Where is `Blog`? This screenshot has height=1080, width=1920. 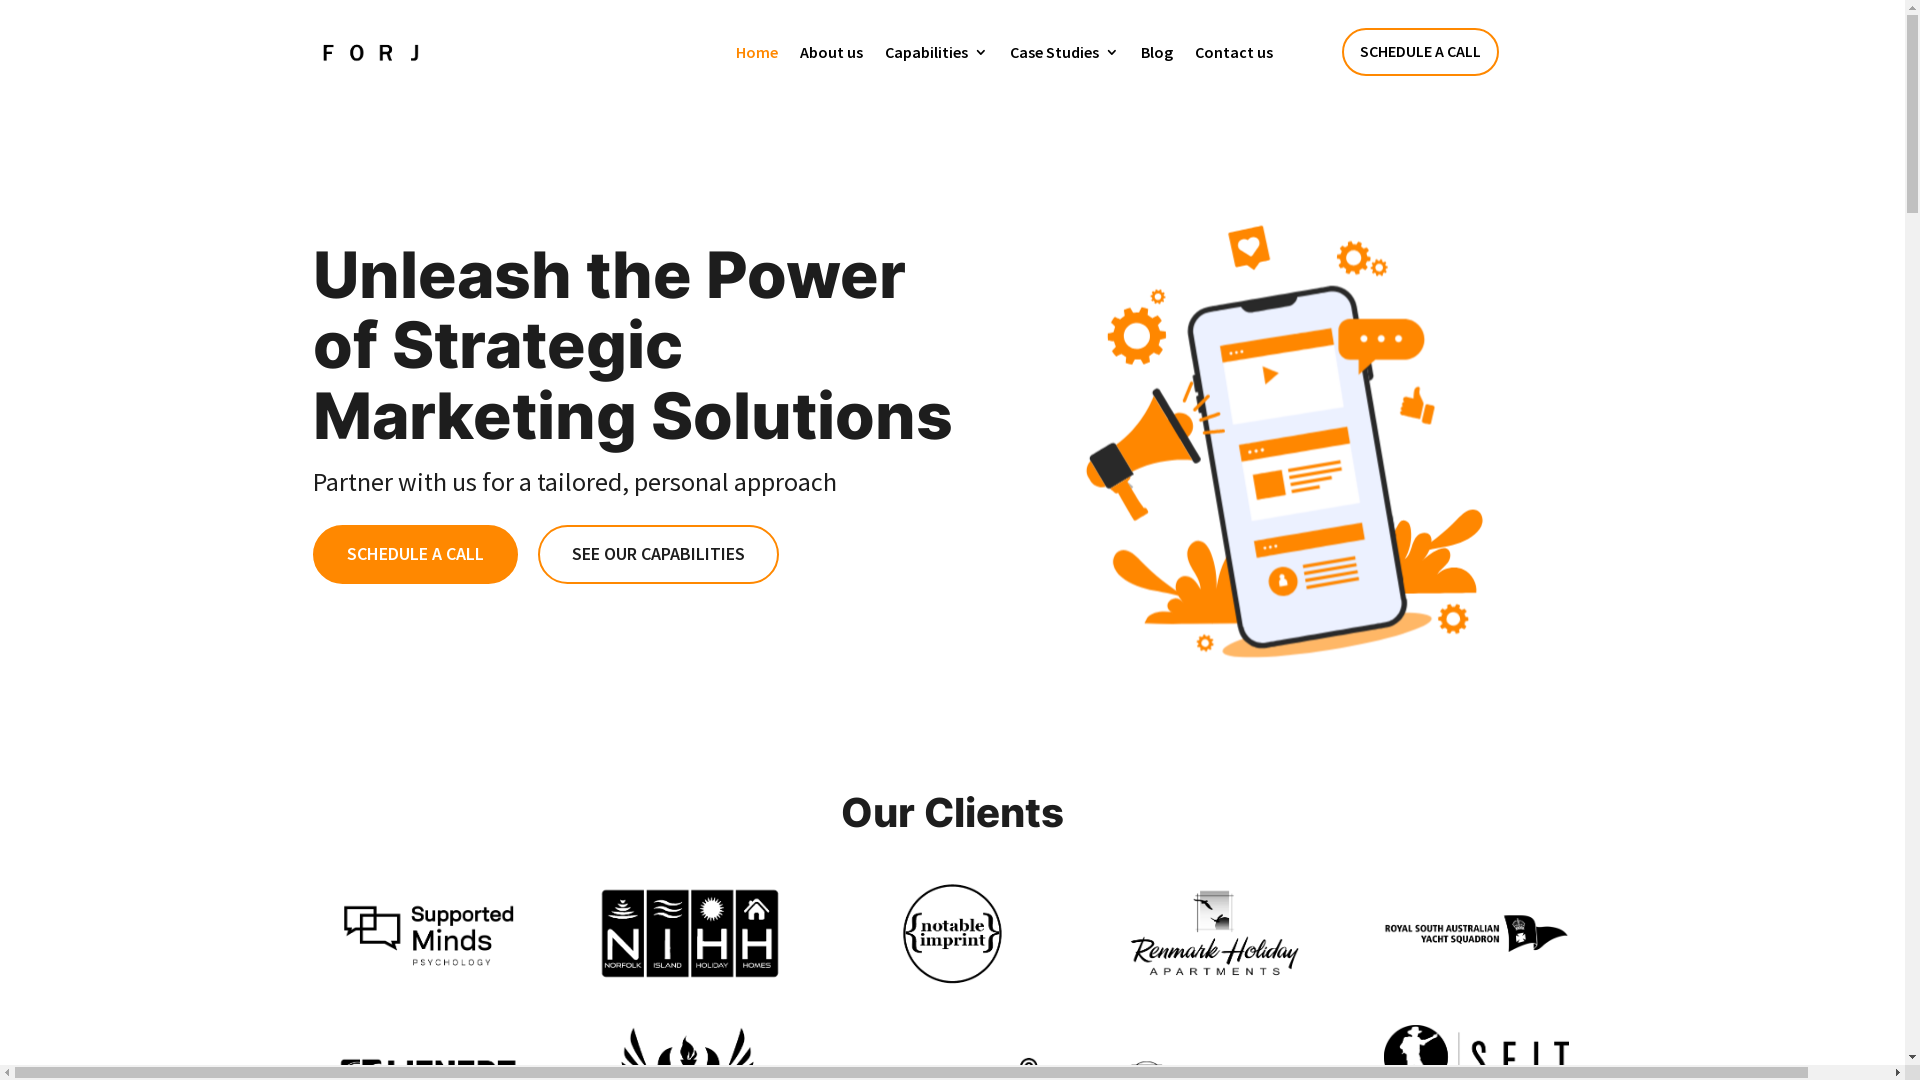
Blog is located at coordinates (1156, 52).